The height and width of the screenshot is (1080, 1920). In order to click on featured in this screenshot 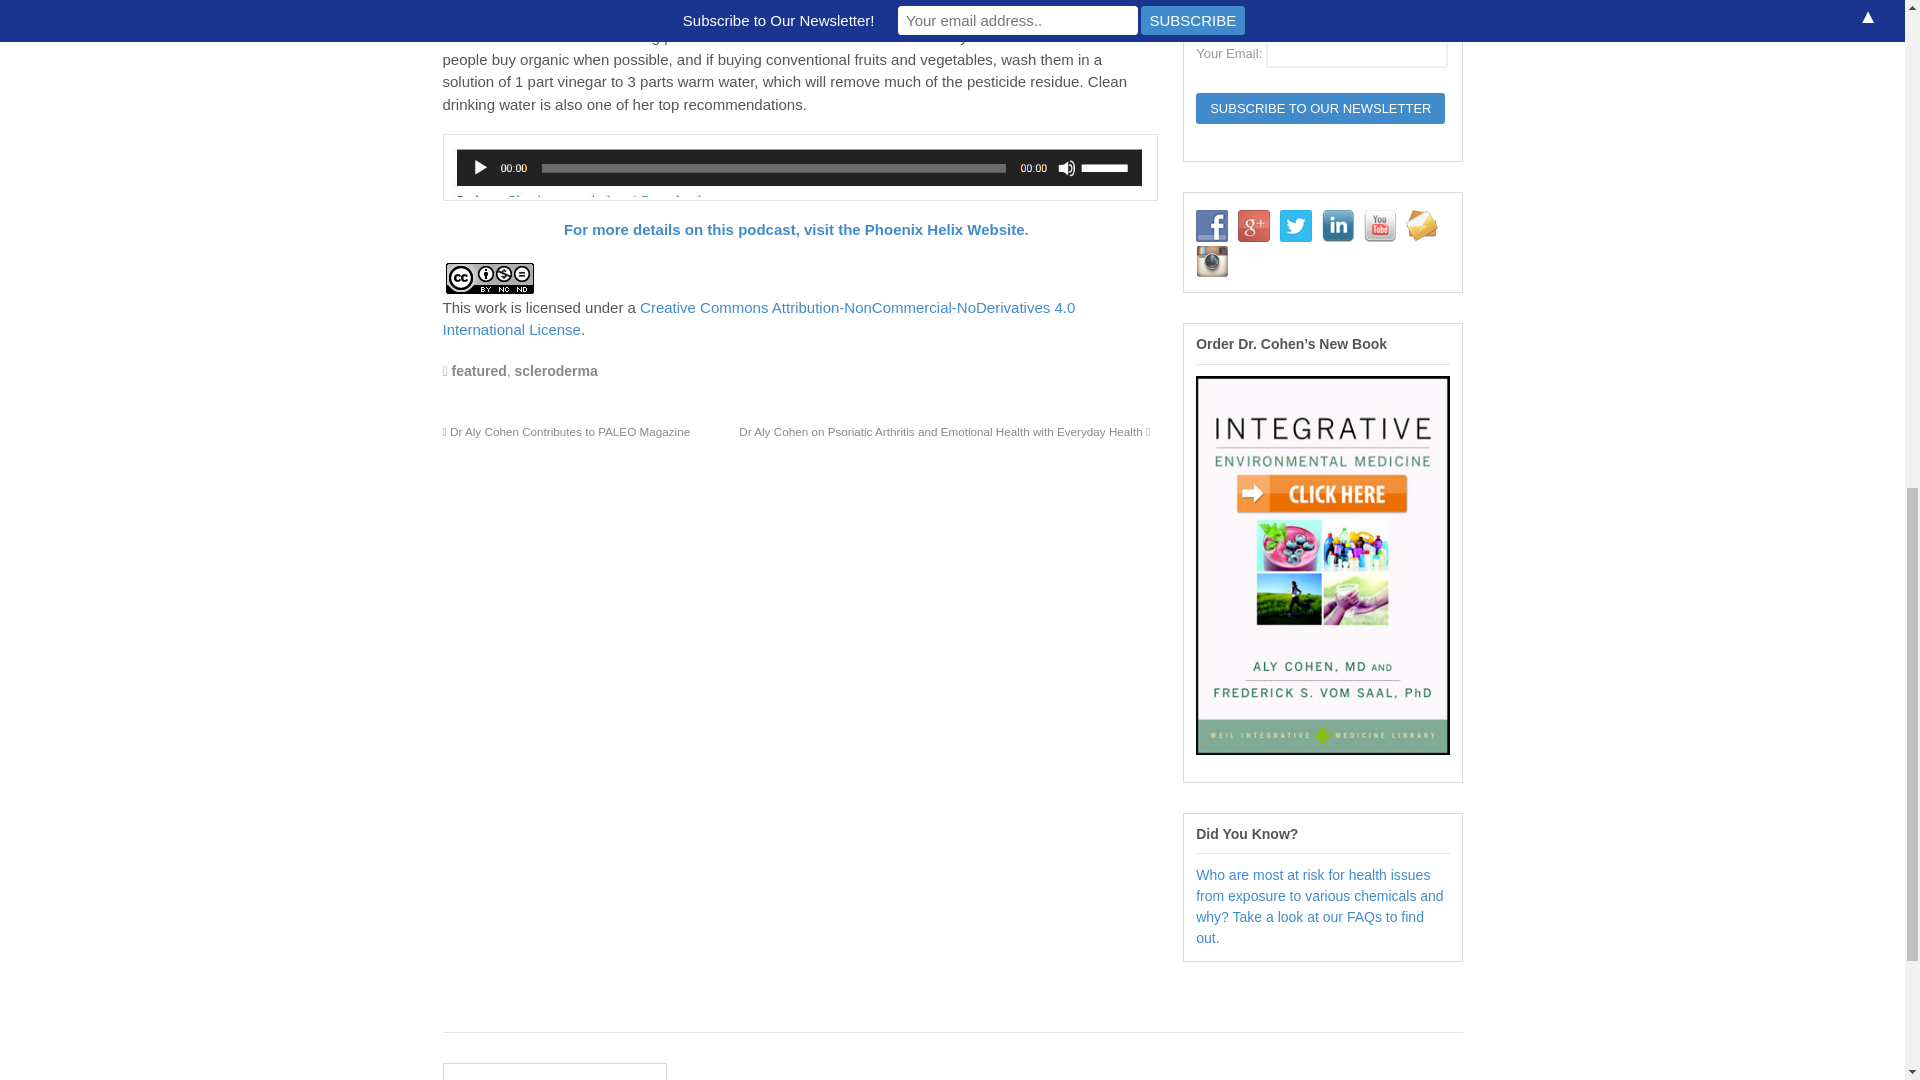, I will do `click(478, 370)`.